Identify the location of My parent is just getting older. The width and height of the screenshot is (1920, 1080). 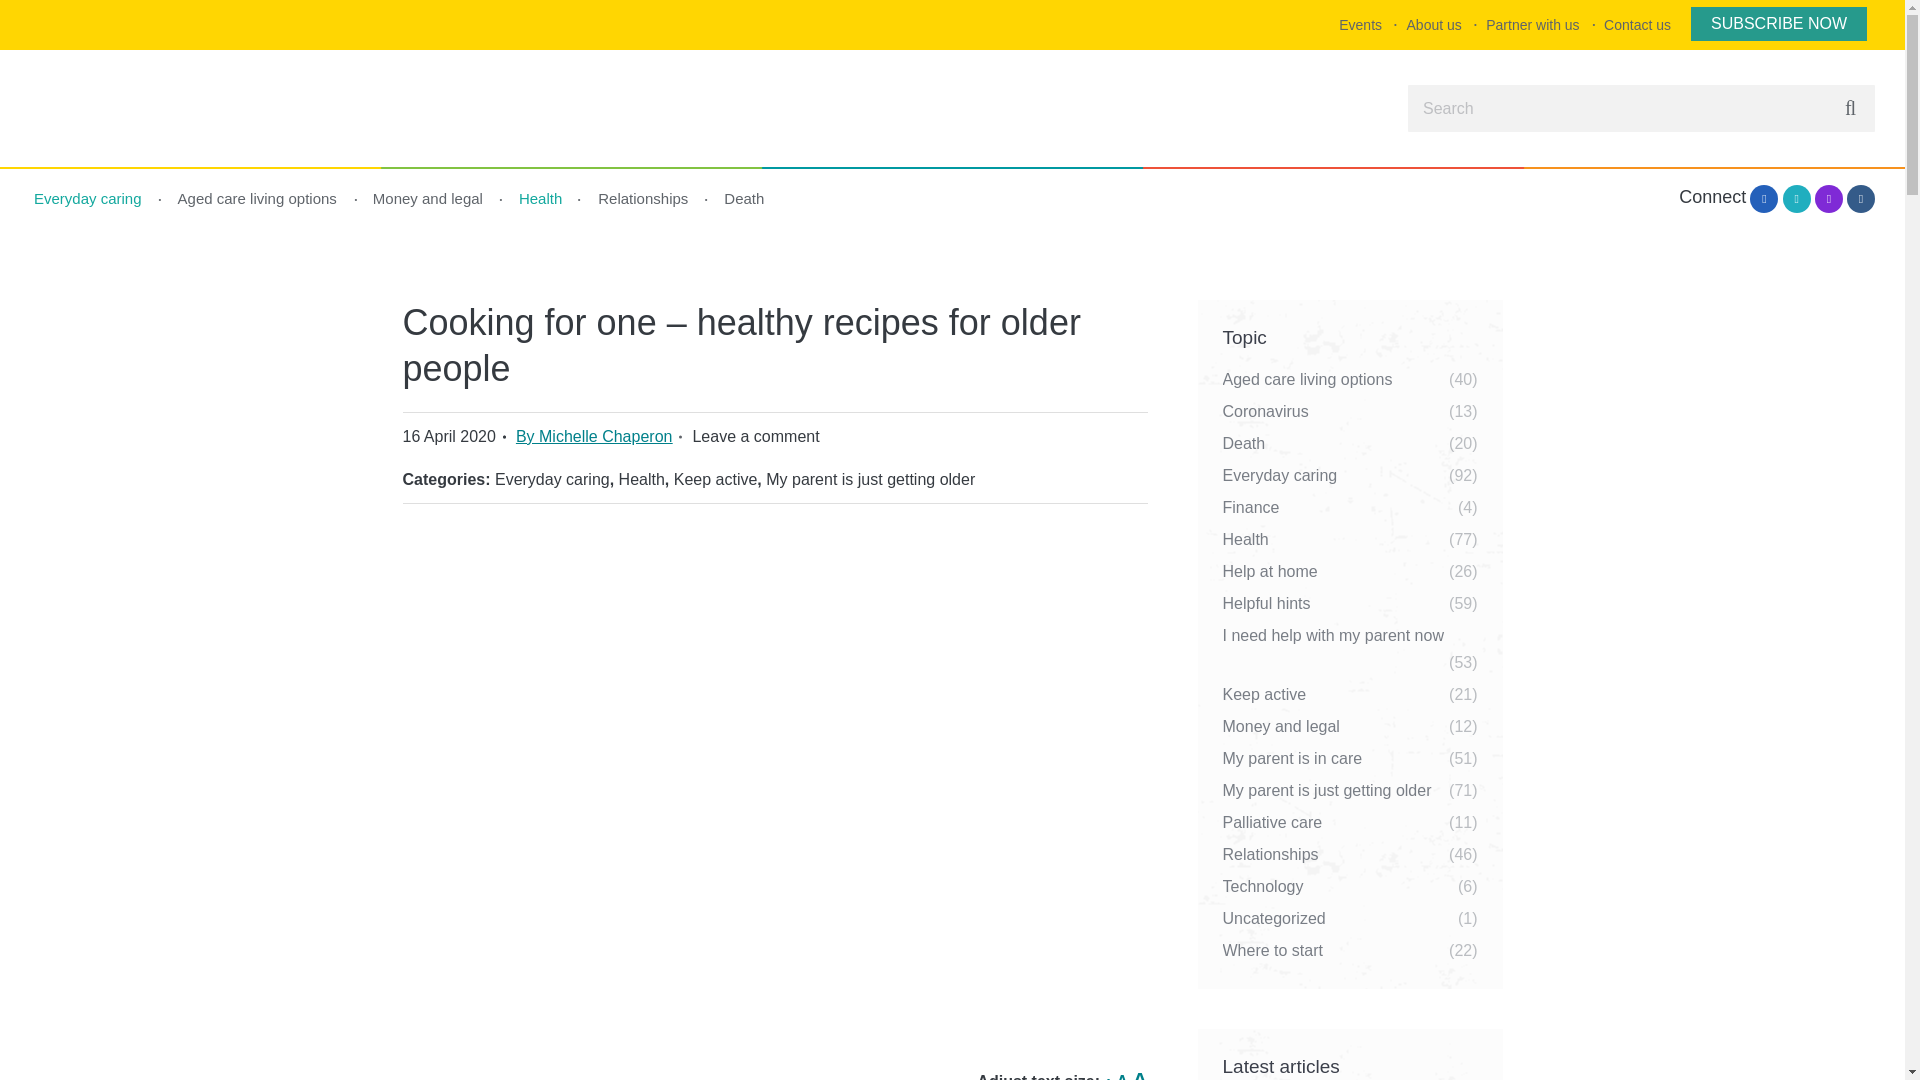
(870, 479).